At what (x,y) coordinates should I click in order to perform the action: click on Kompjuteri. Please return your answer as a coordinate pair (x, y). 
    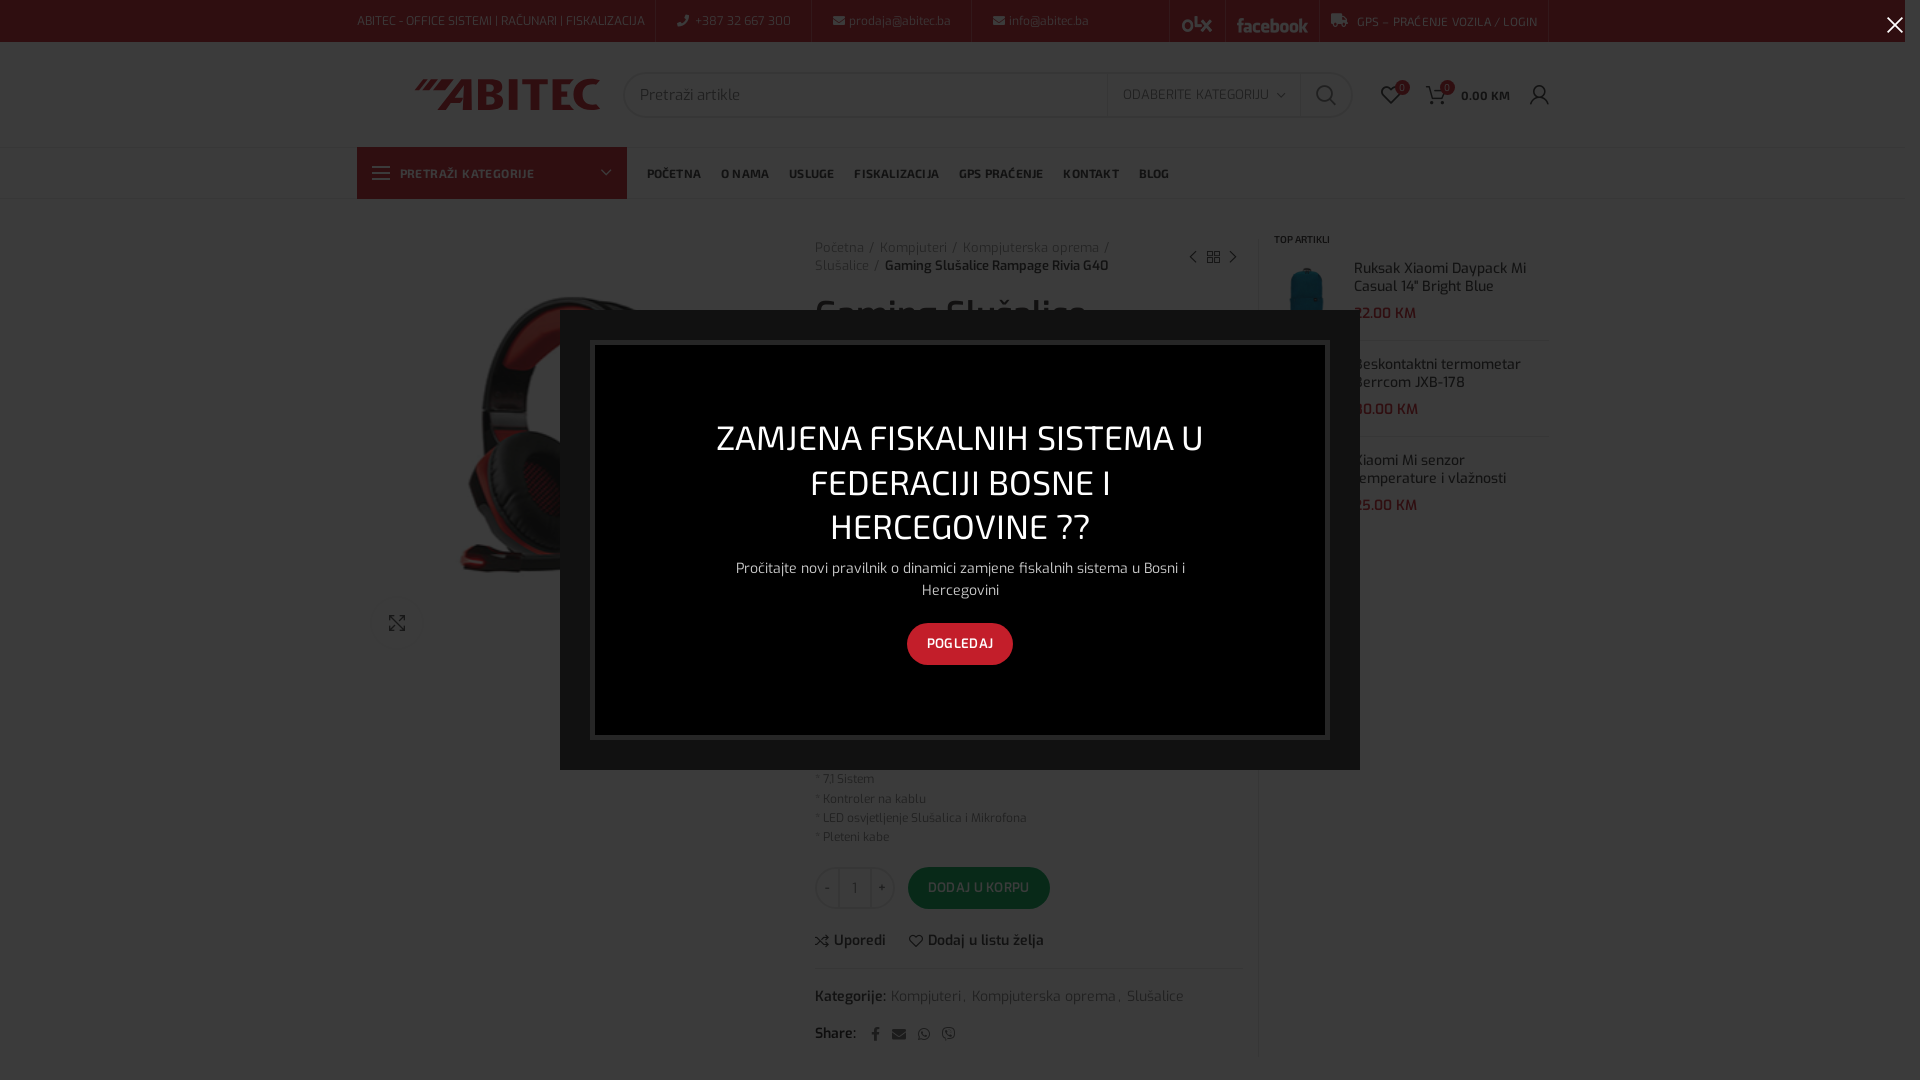
    Looking at the image, I should click on (926, 998).